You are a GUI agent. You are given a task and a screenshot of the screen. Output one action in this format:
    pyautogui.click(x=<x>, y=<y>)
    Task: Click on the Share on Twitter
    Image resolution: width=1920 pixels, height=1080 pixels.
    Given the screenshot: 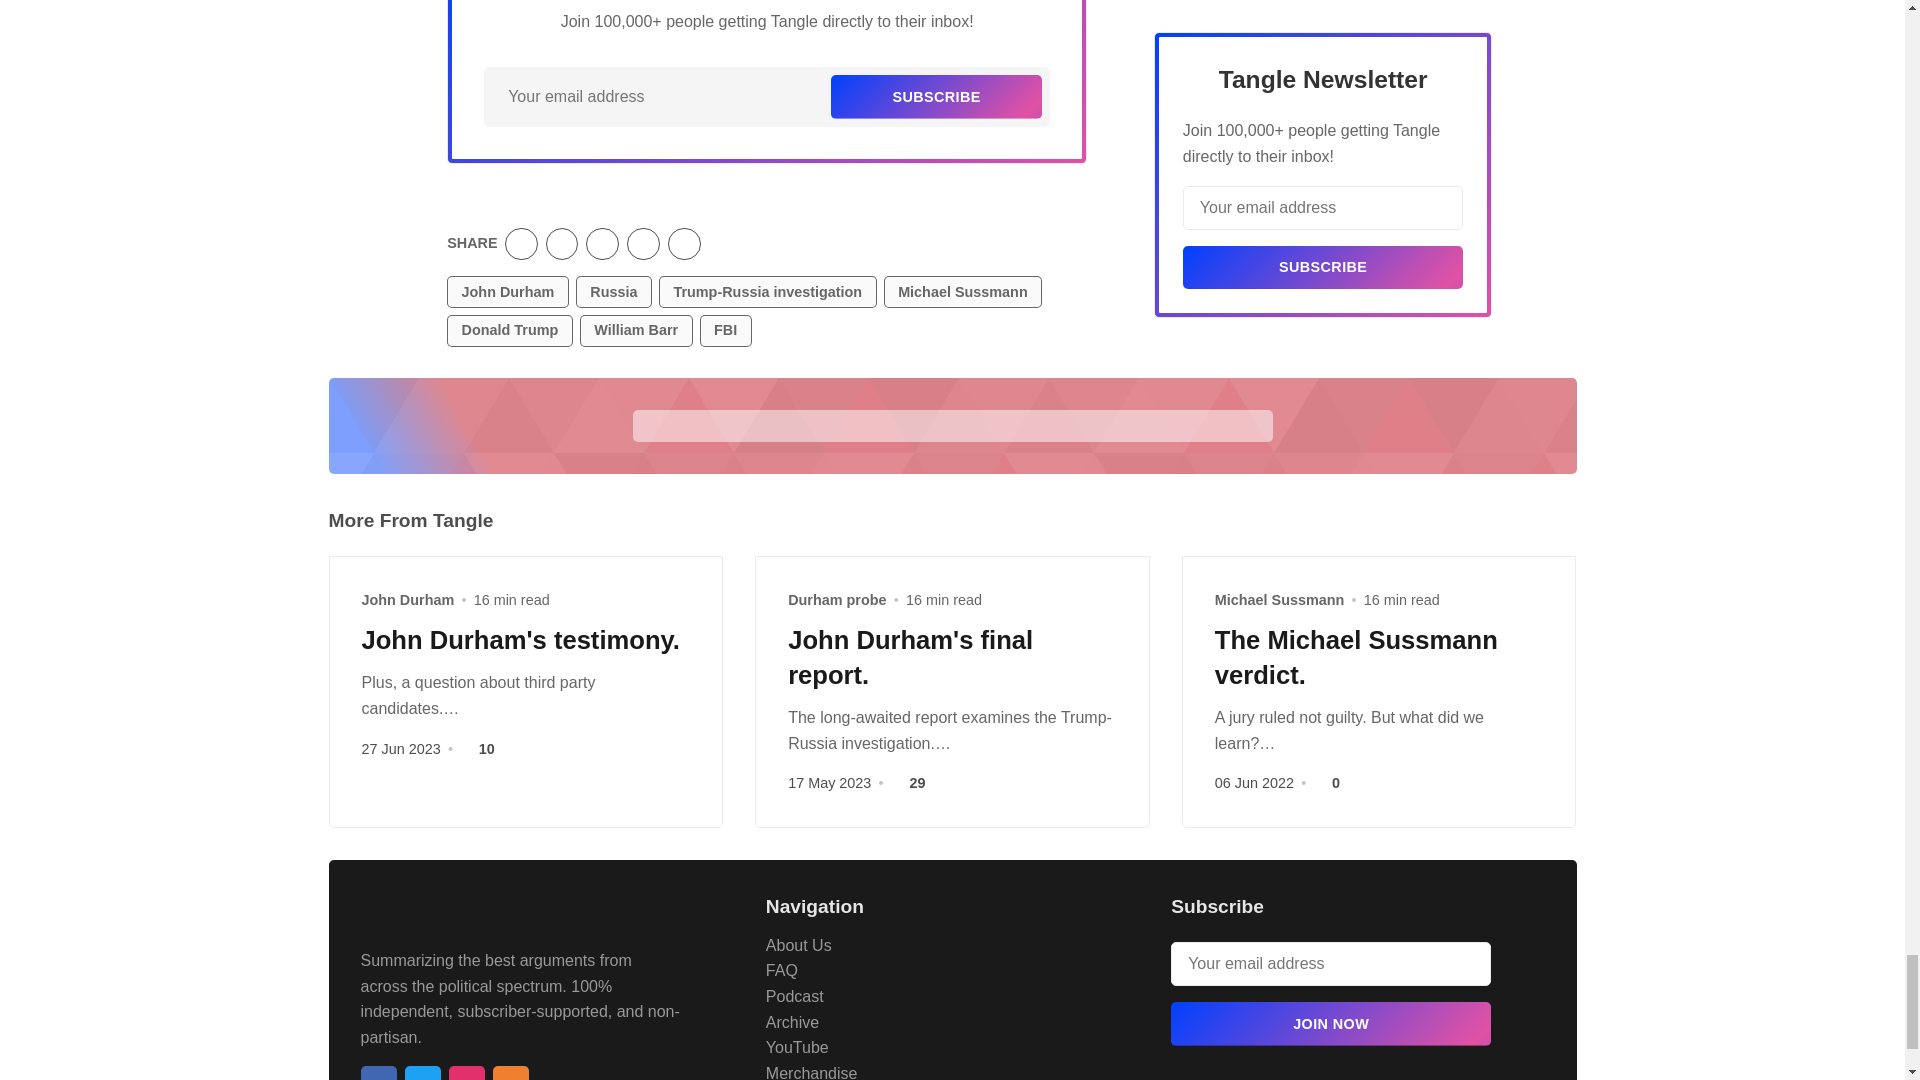 What is the action you would take?
    pyautogui.click(x=520, y=244)
    